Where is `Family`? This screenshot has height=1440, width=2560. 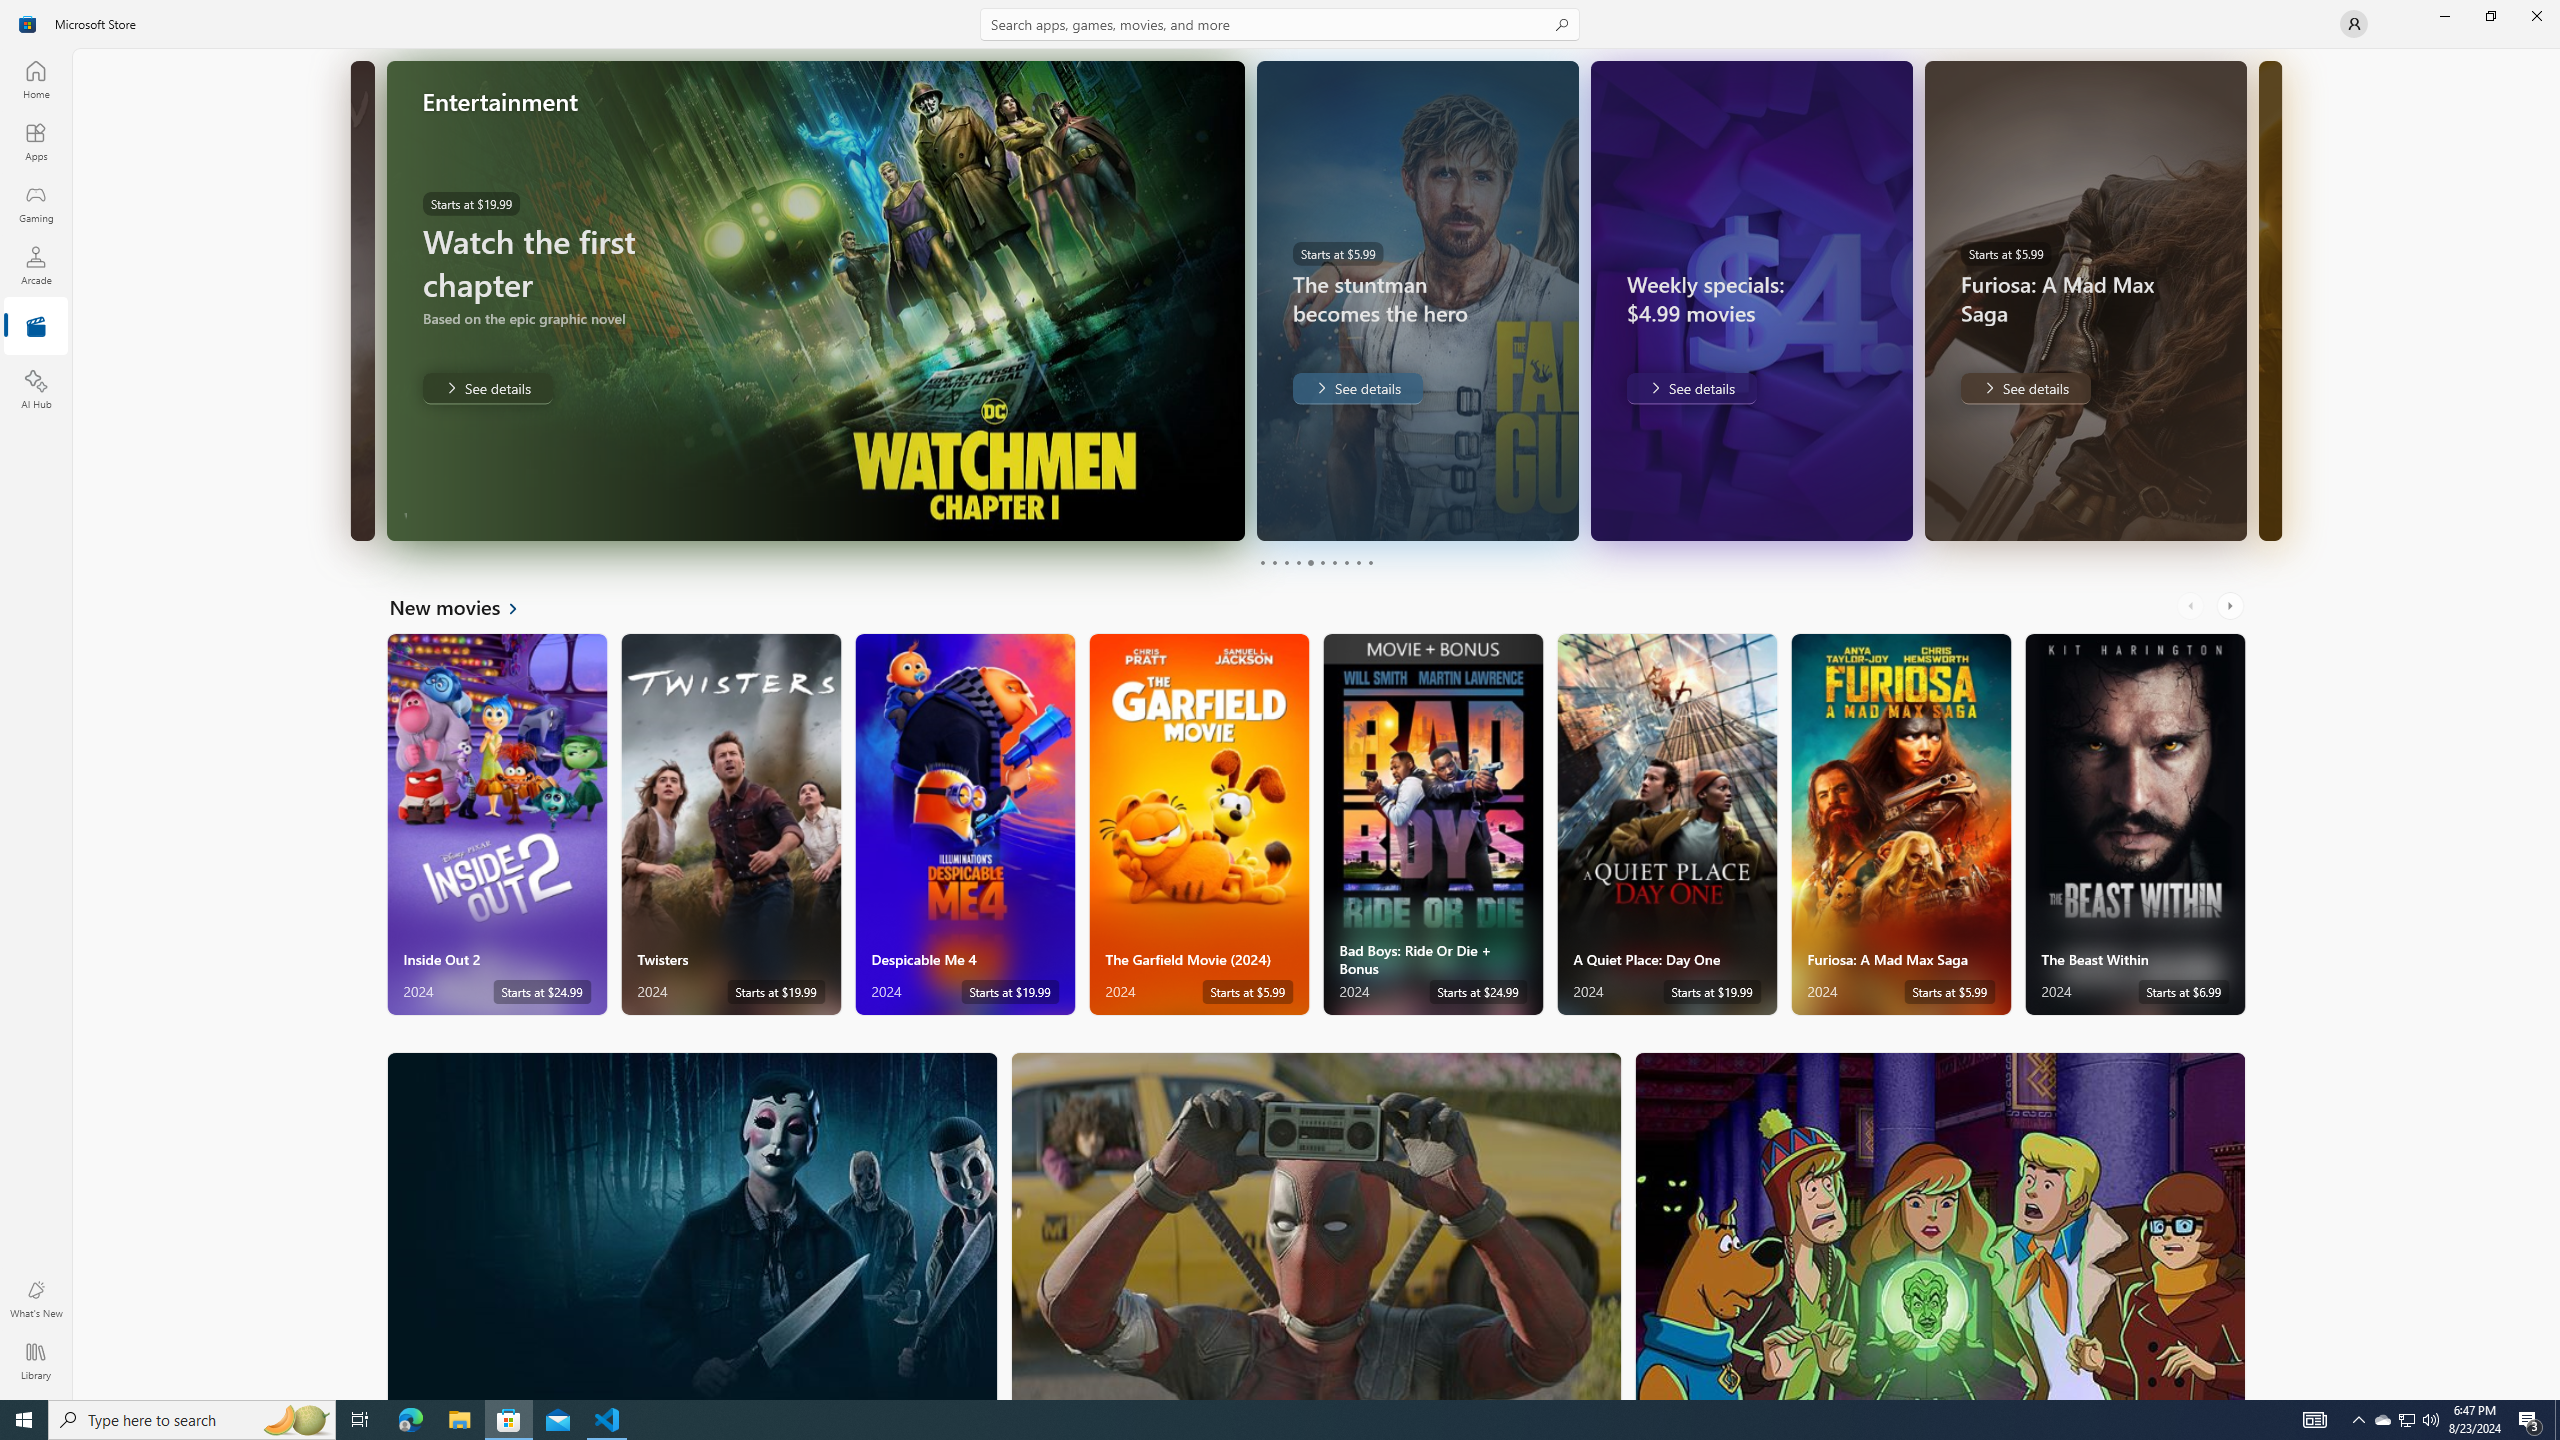 Family is located at coordinates (1939, 1226).